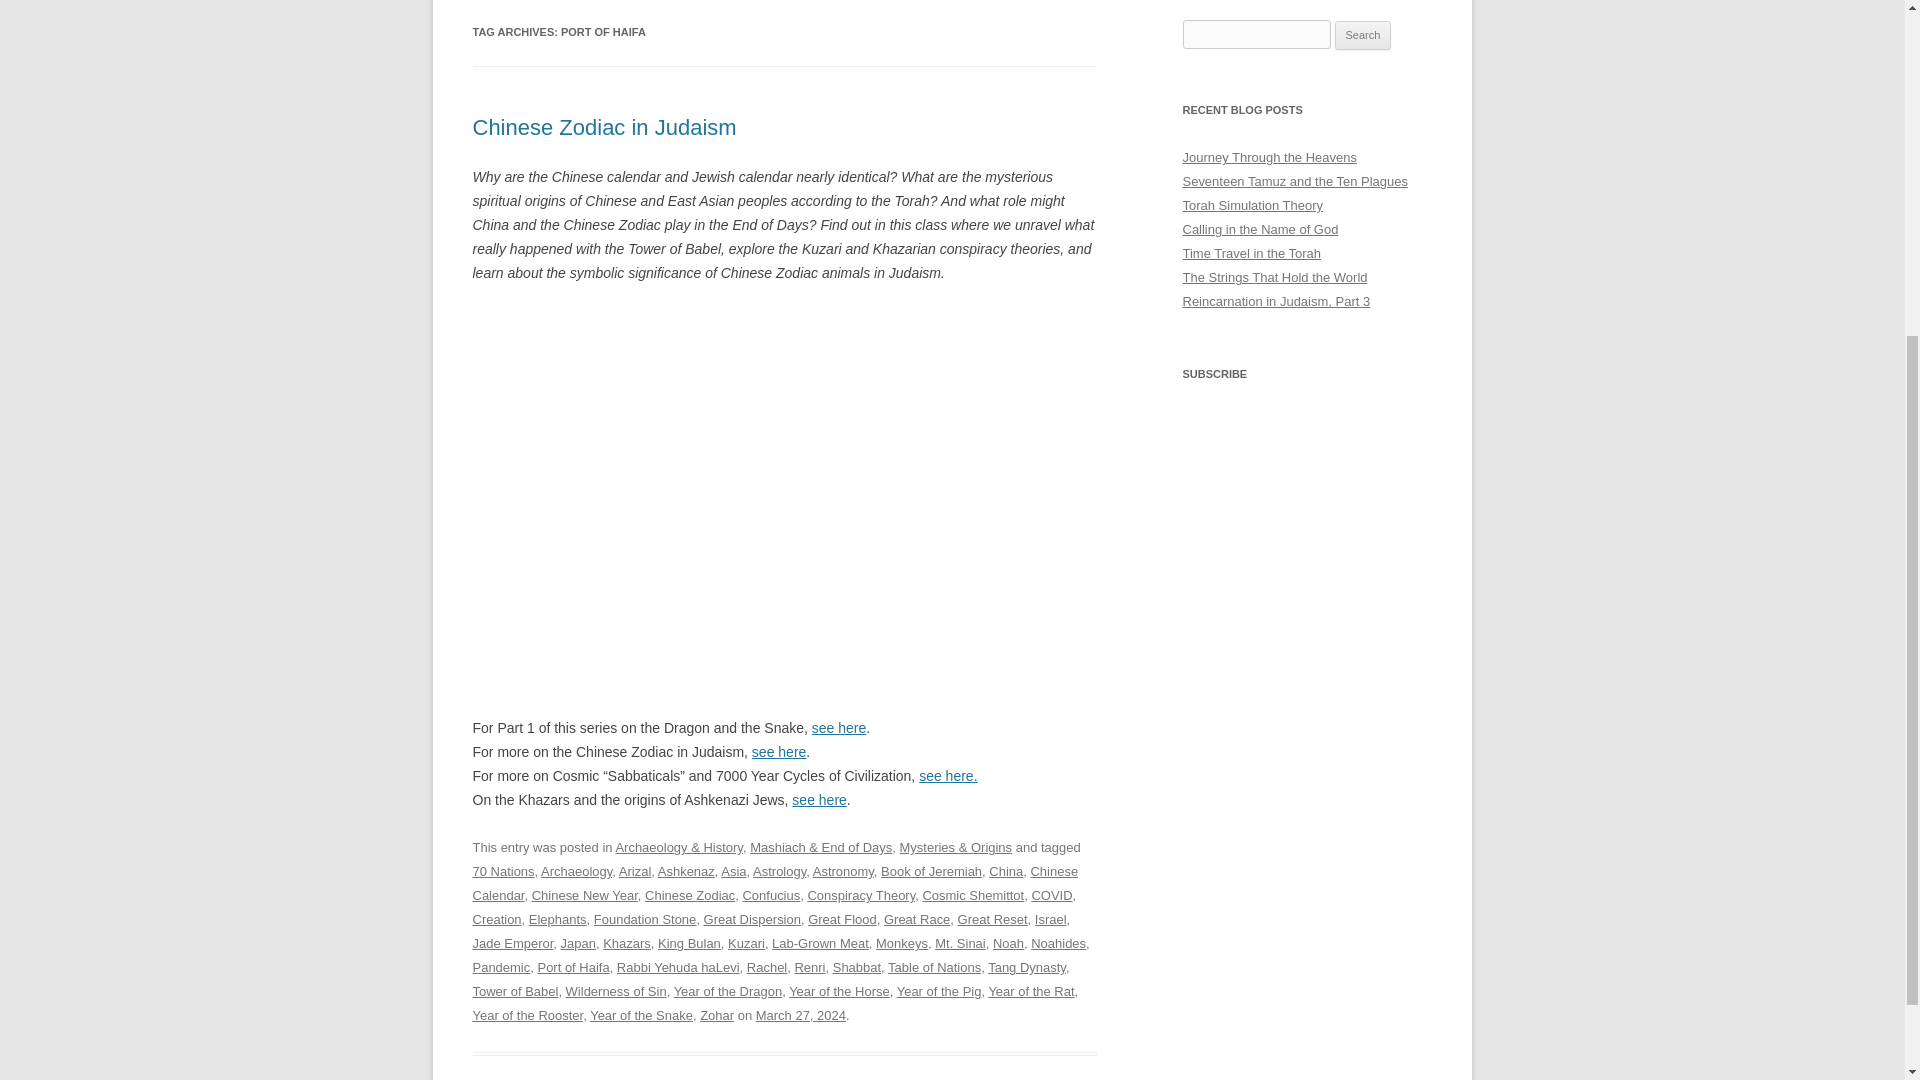  What do you see at coordinates (502, 872) in the screenshot?
I see `70 Nations` at bounding box center [502, 872].